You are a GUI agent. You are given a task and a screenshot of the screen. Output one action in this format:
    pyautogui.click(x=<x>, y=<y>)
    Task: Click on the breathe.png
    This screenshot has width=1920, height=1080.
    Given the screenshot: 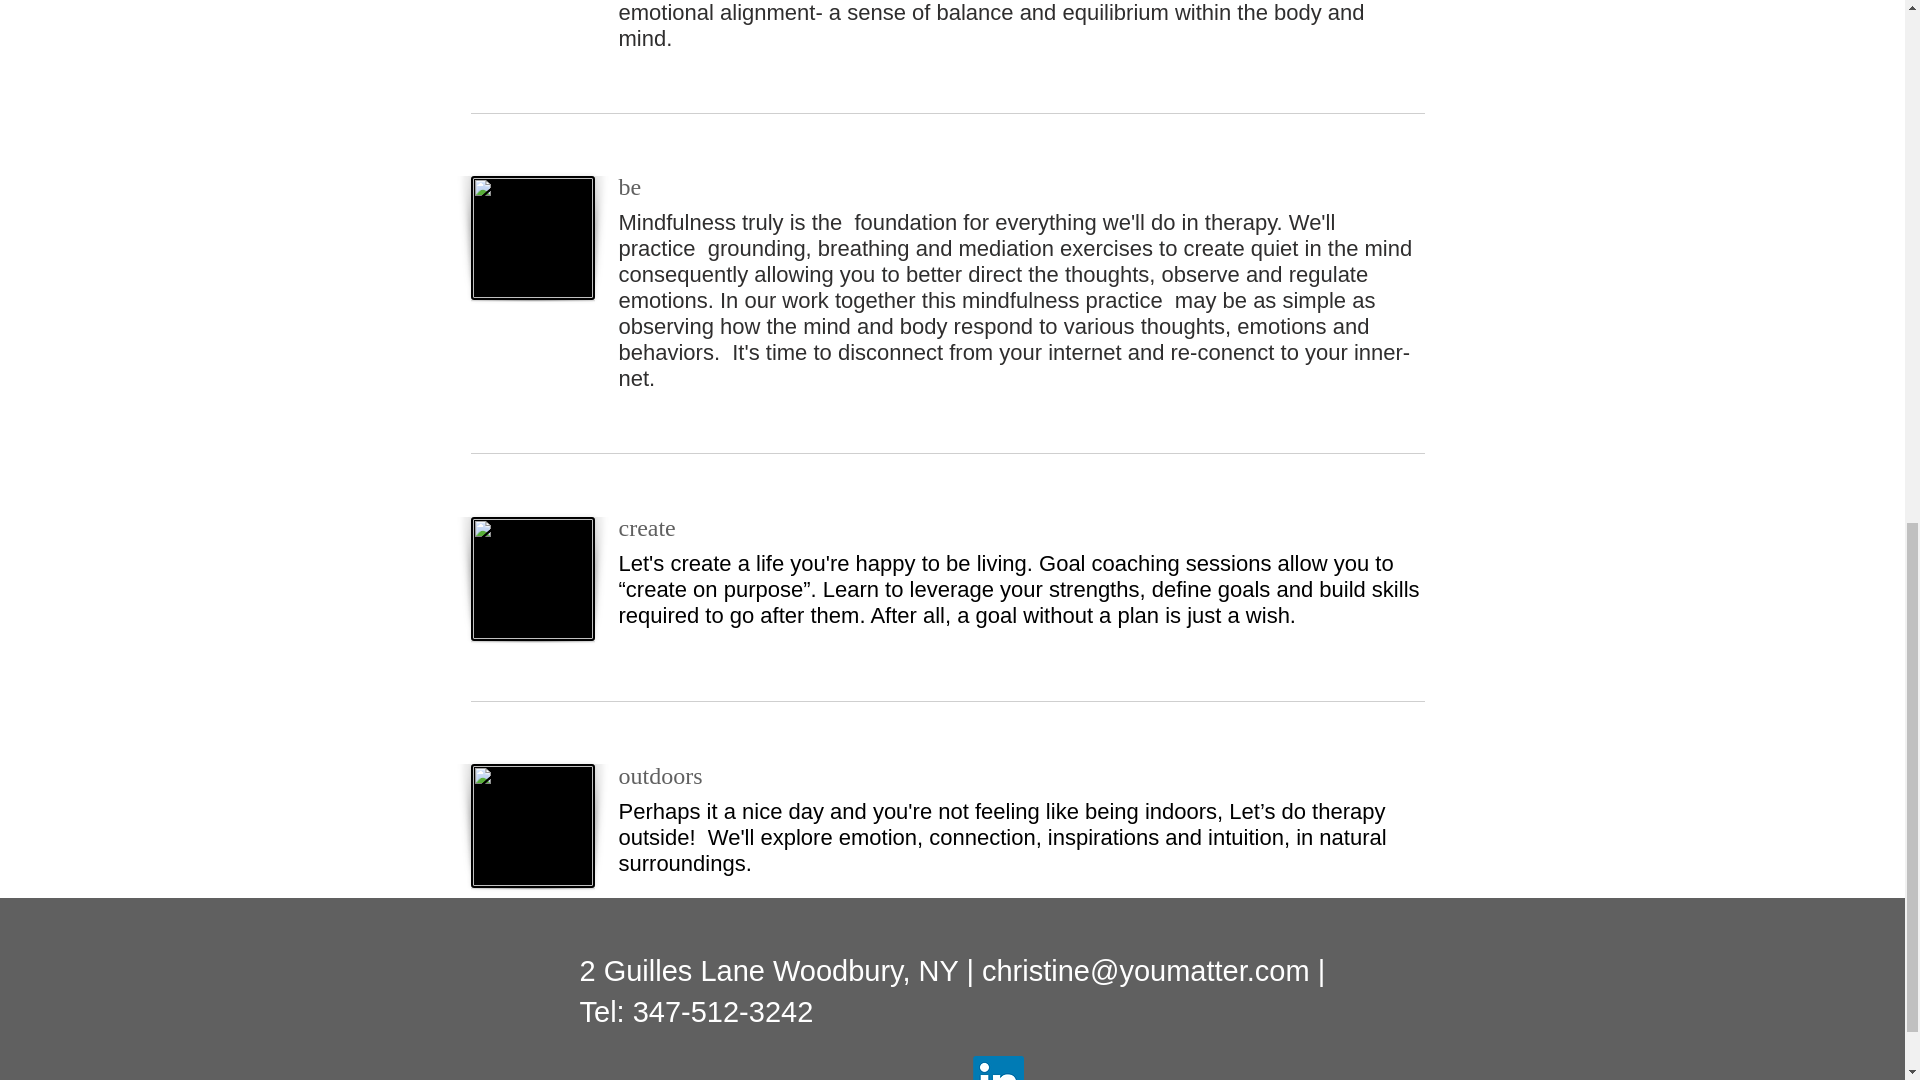 What is the action you would take?
    pyautogui.click(x=532, y=238)
    